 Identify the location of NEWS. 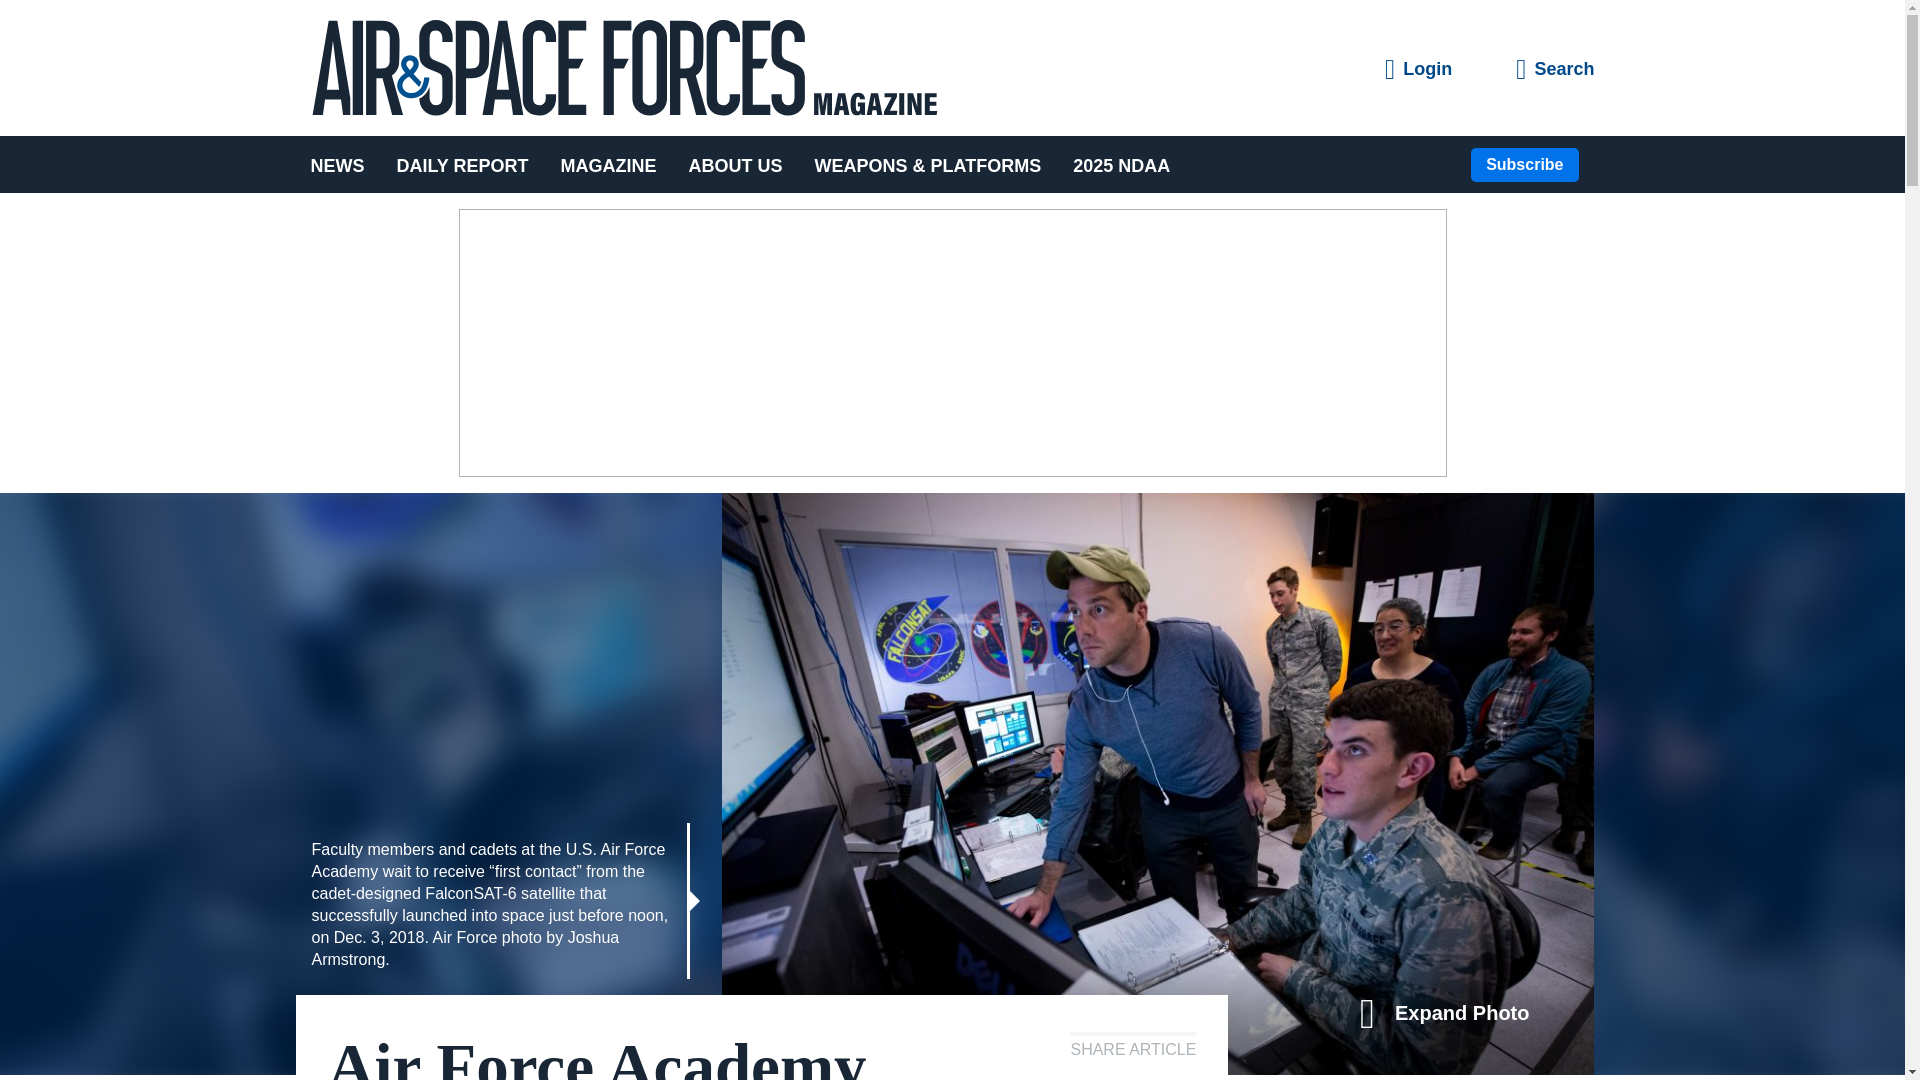
(344, 164).